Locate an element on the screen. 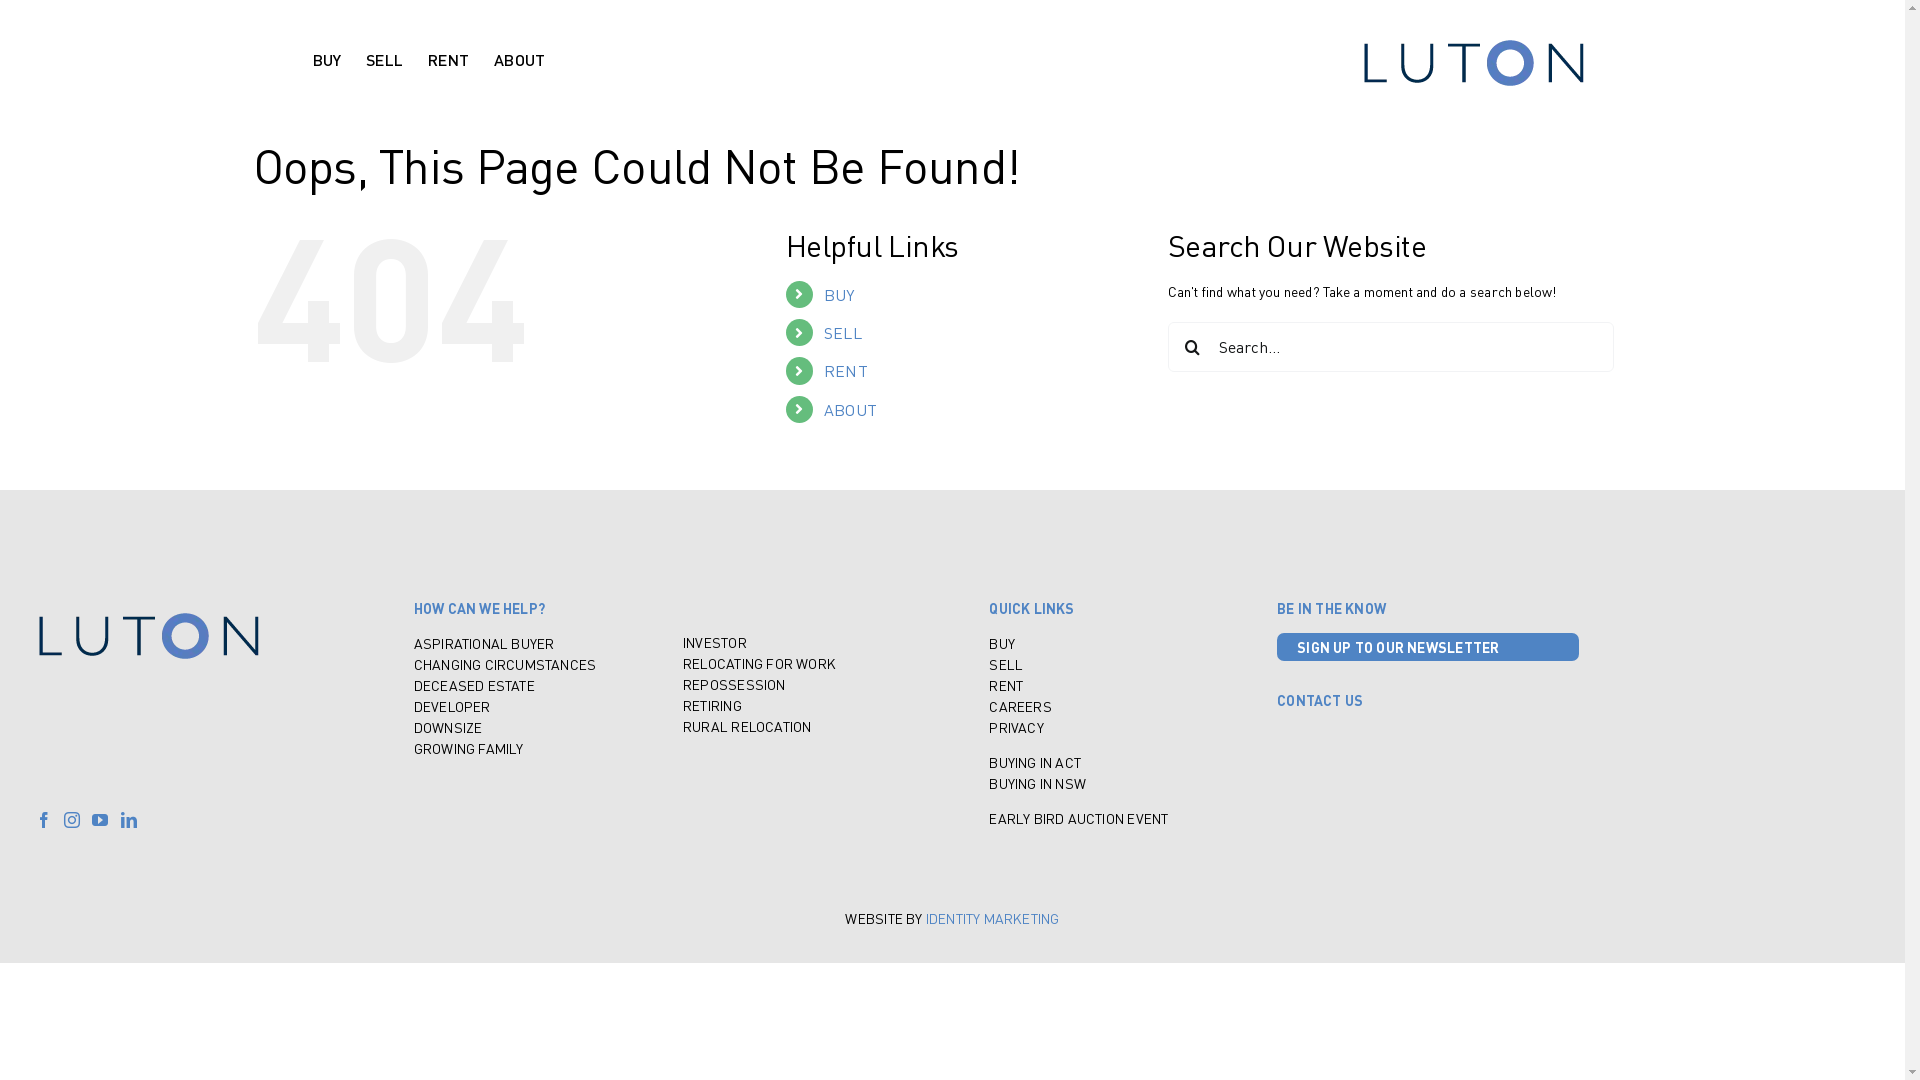  CHANGING CIRCUMSTANCES is located at coordinates (506, 663).